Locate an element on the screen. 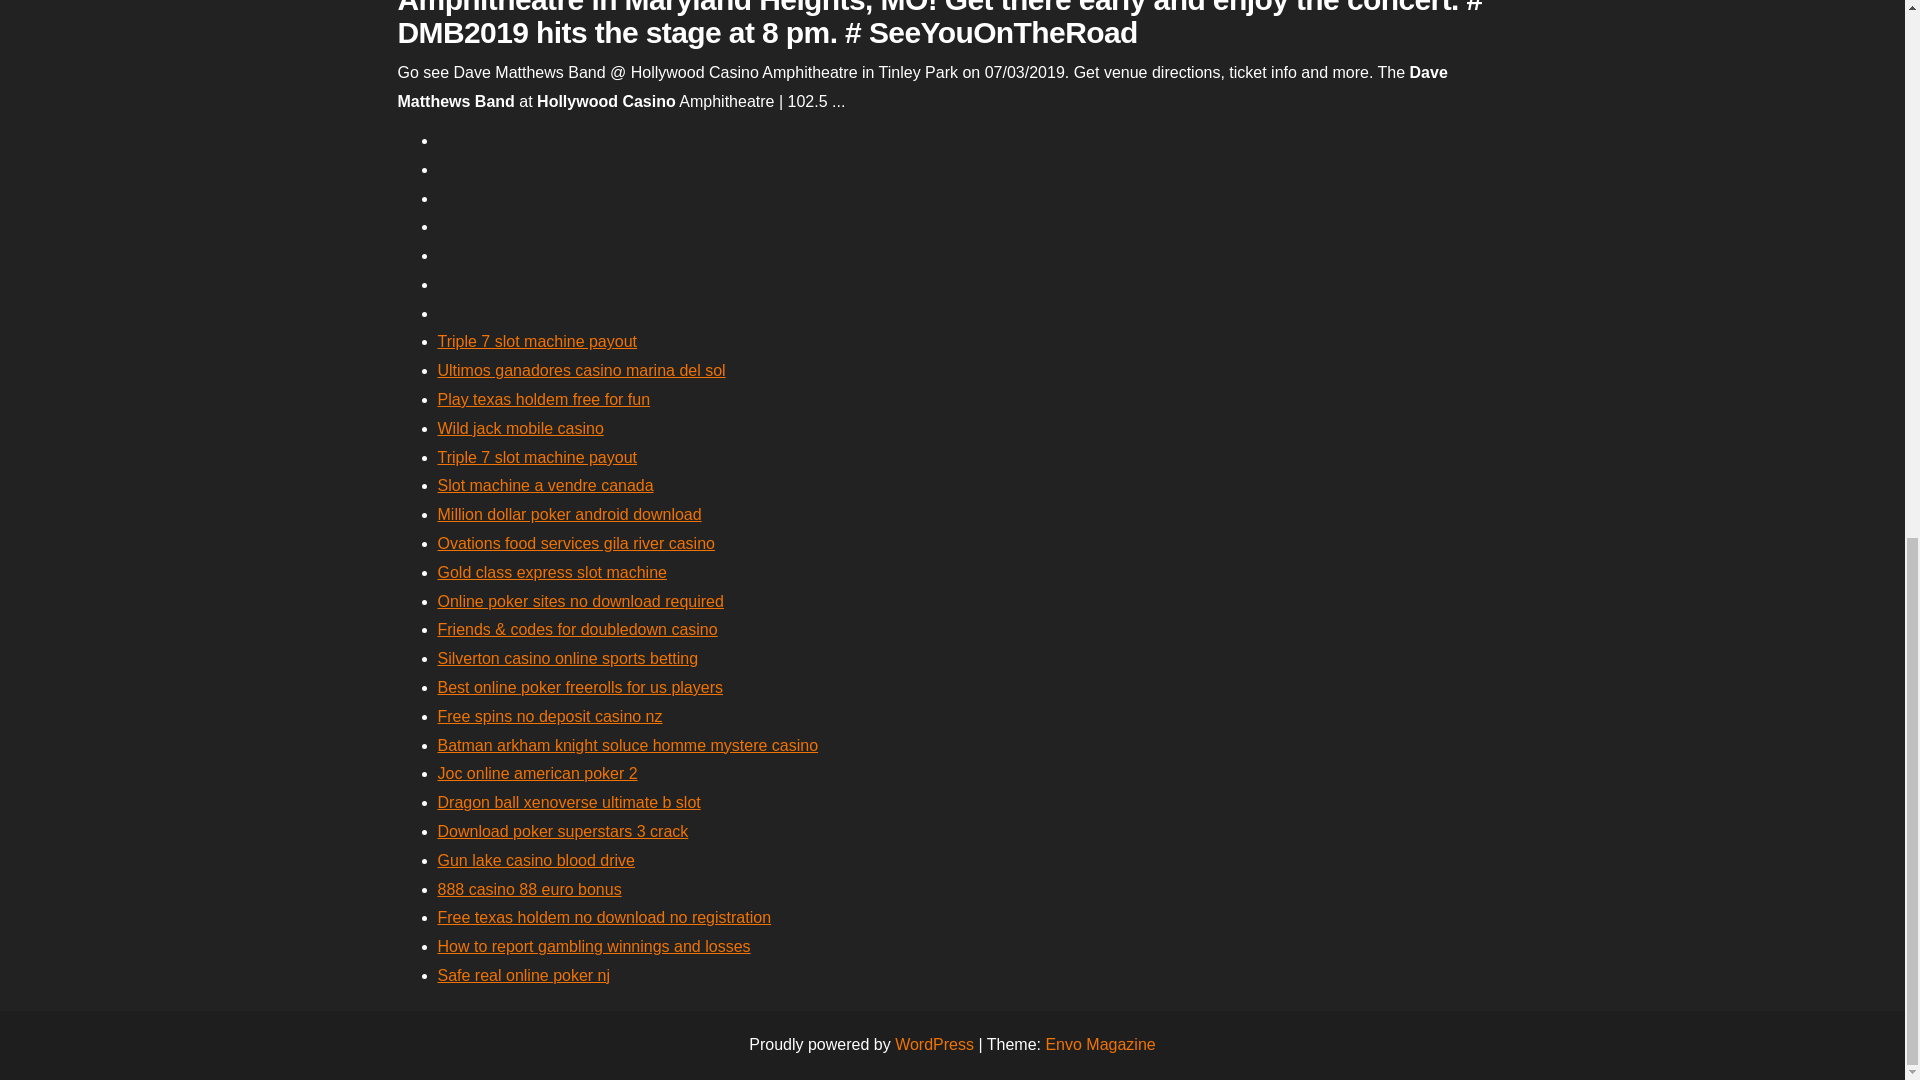  Joc online american poker 2 is located at coordinates (537, 772).